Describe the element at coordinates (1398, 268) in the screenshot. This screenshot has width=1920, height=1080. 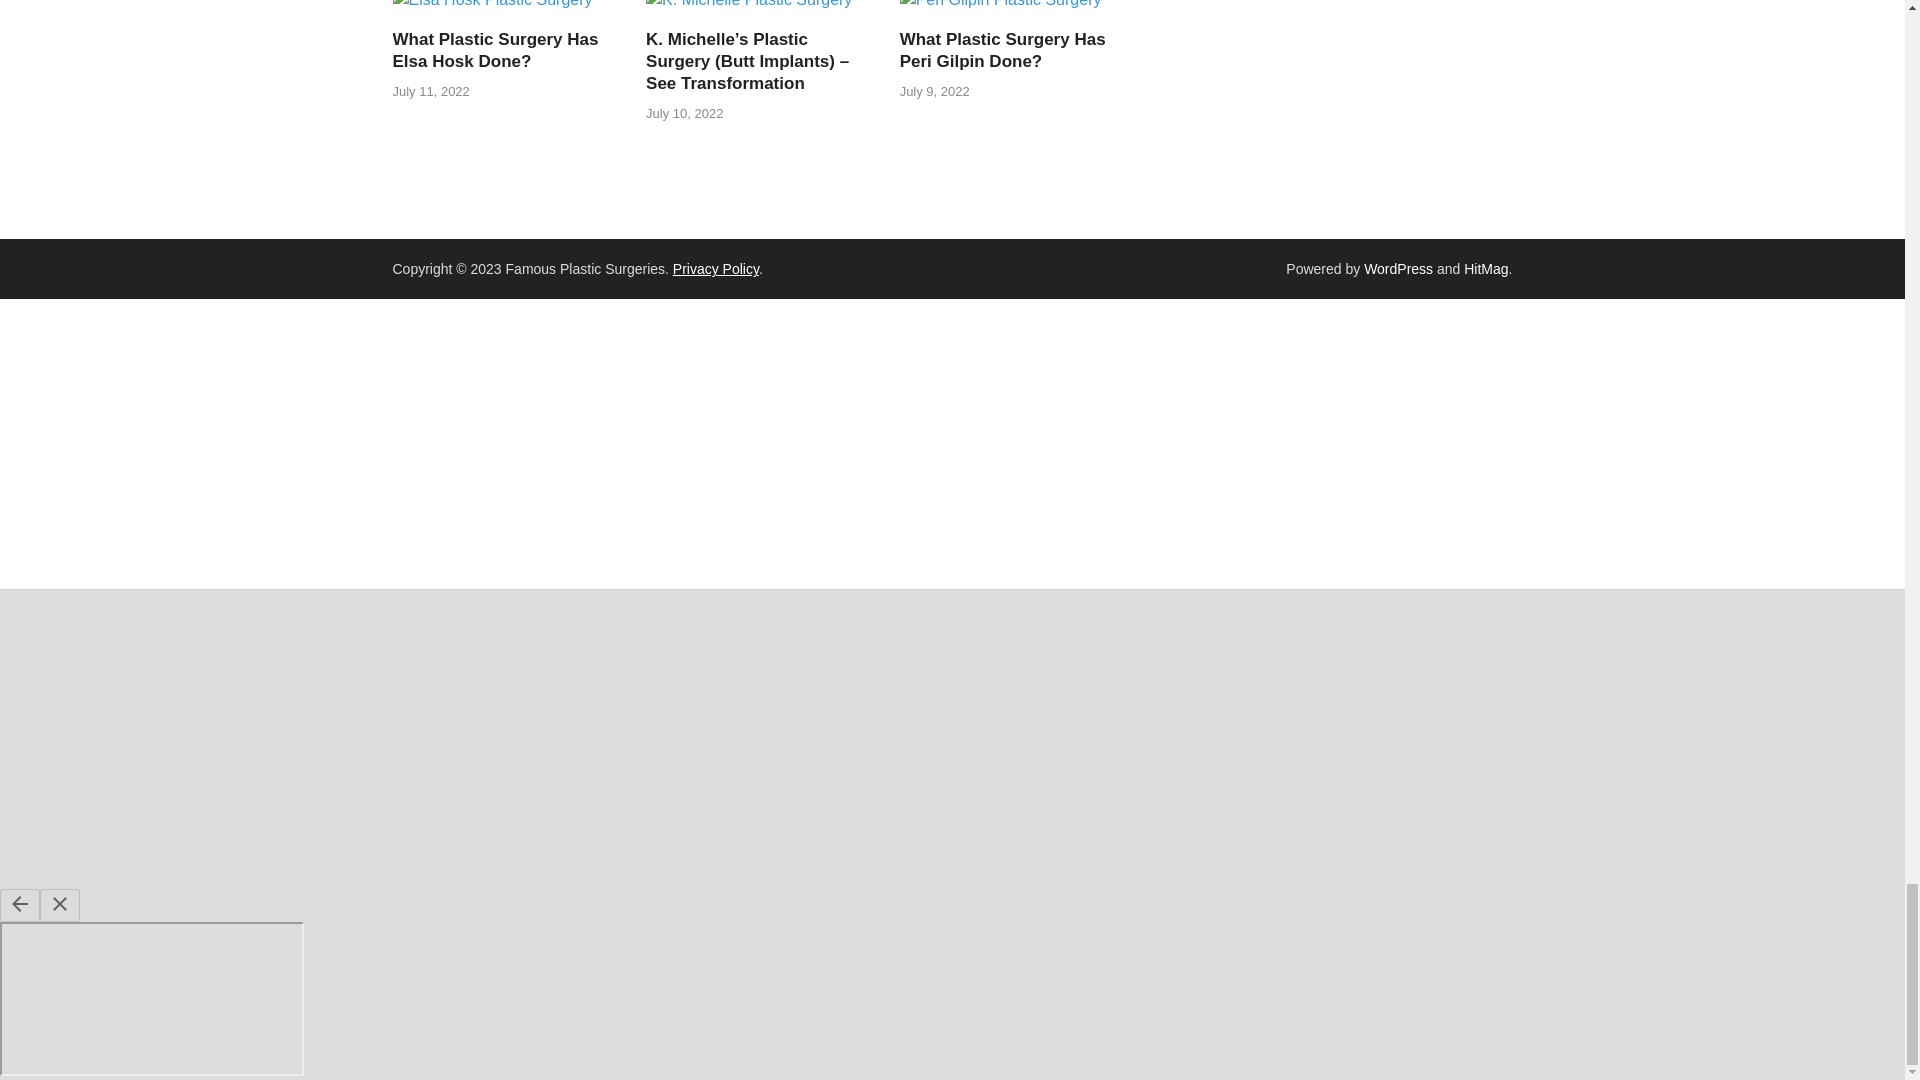
I see `WordPress` at that location.